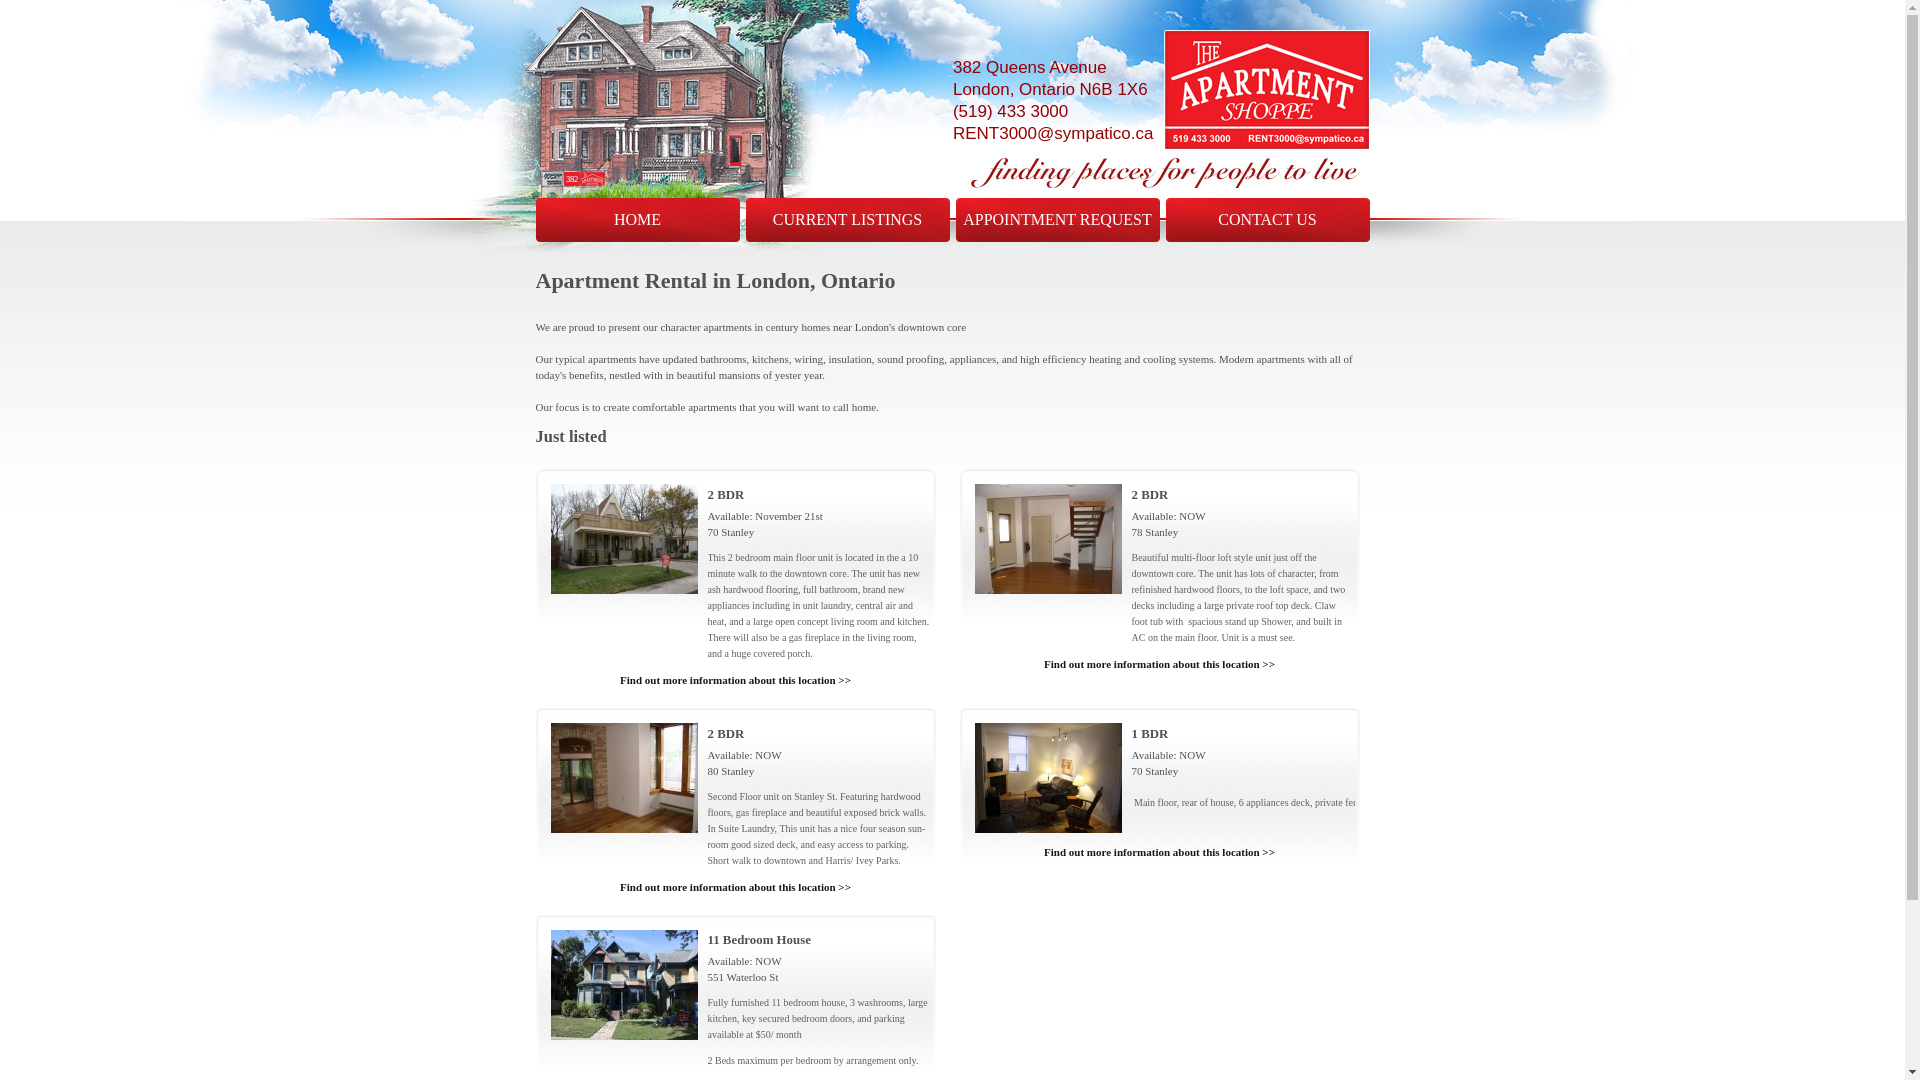 The image size is (1920, 1080). What do you see at coordinates (1267, 90) in the screenshot?
I see `Apartment Shoppe` at bounding box center [1267, 90].